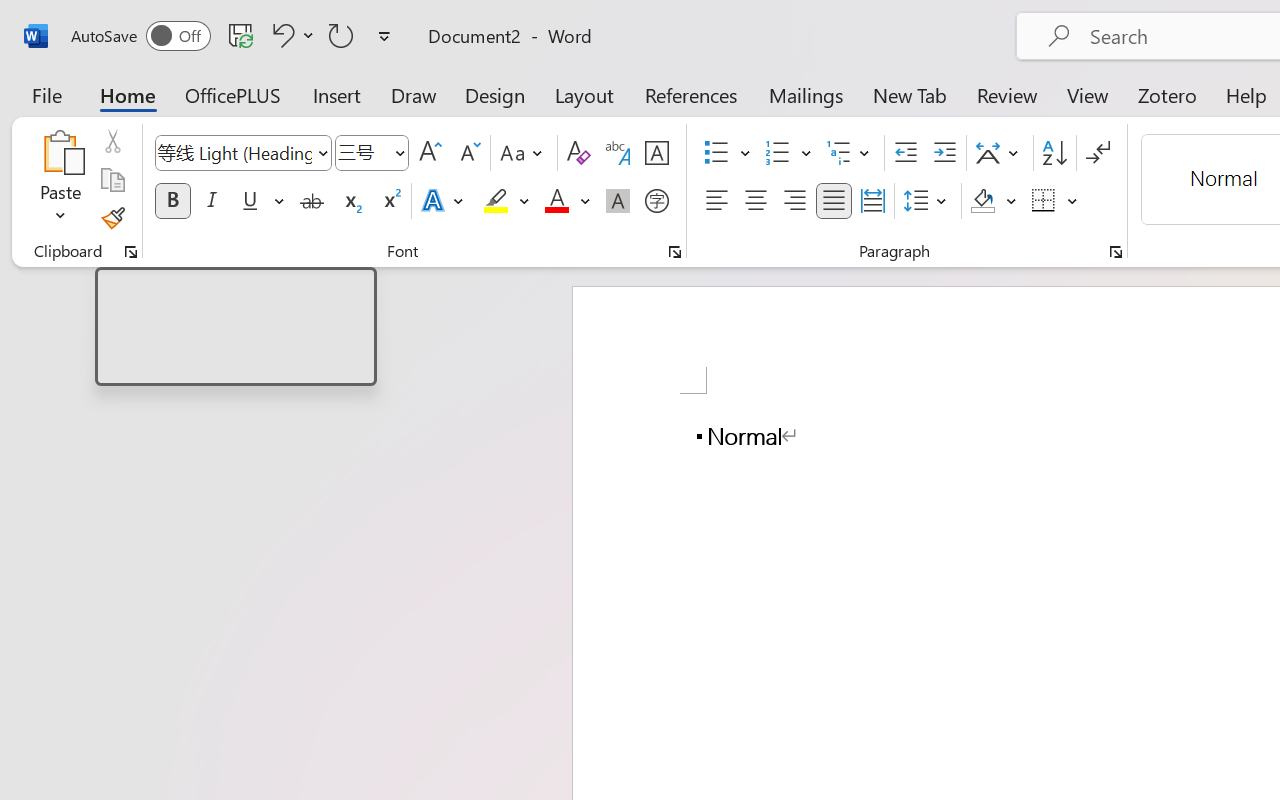  What do you see at coordinates (727, 153) in the screenshot?
I see `Bullets` at bounding box center [727, 153].